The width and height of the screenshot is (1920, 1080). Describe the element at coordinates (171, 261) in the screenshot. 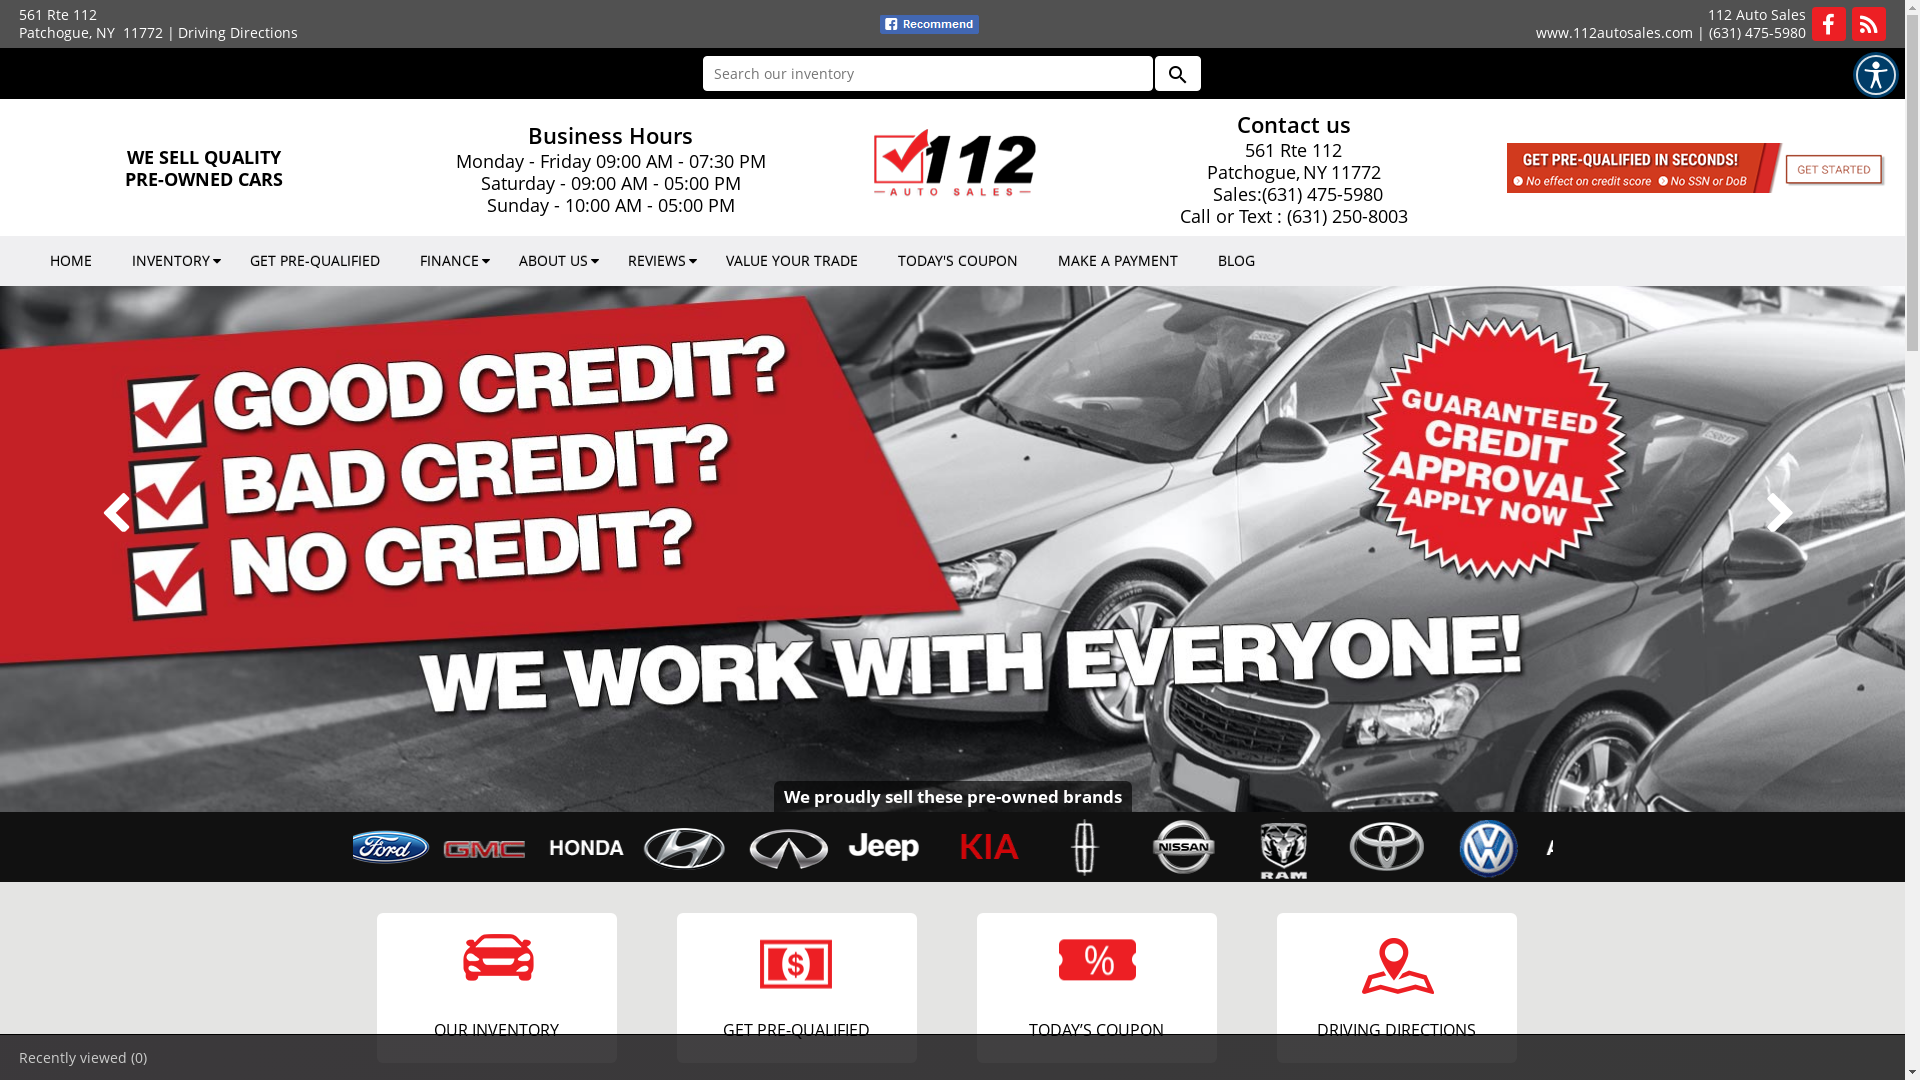

I see `INVENTORY` at that location.